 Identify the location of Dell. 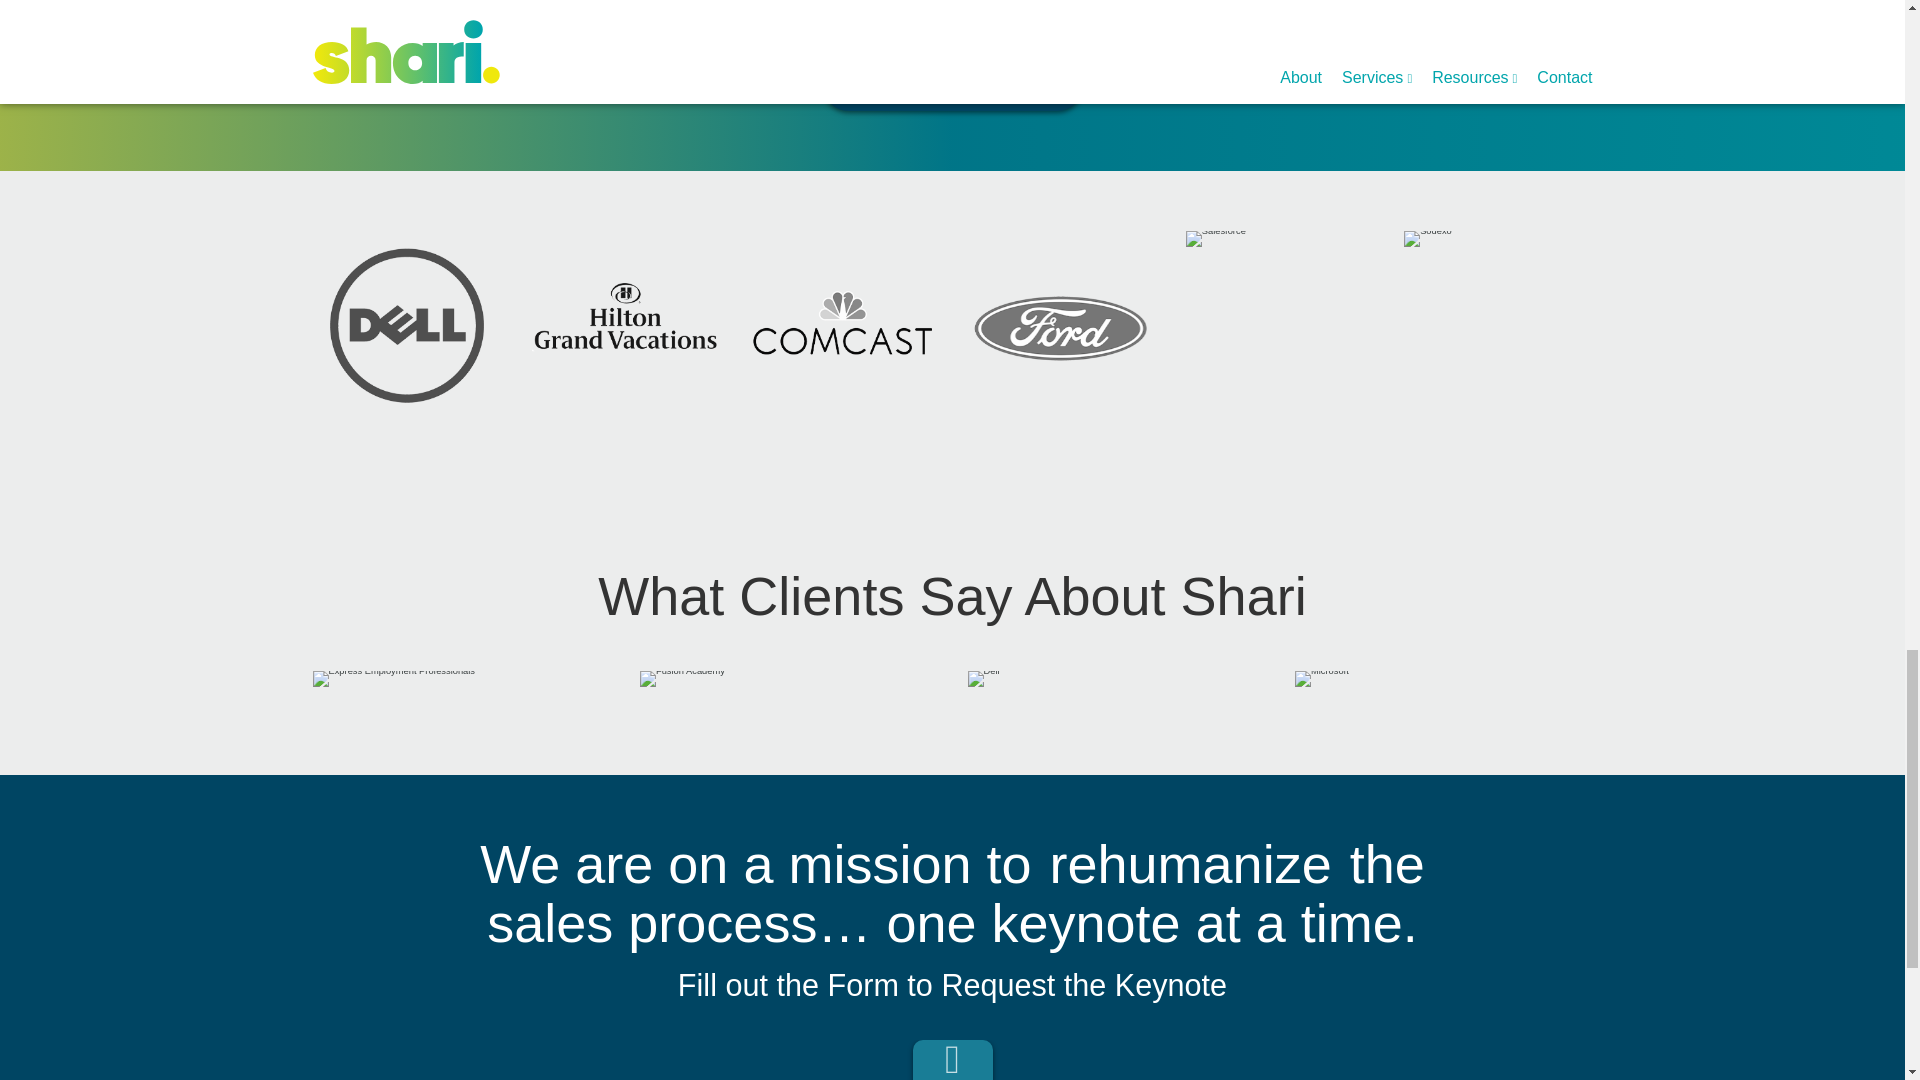
(984, 678).